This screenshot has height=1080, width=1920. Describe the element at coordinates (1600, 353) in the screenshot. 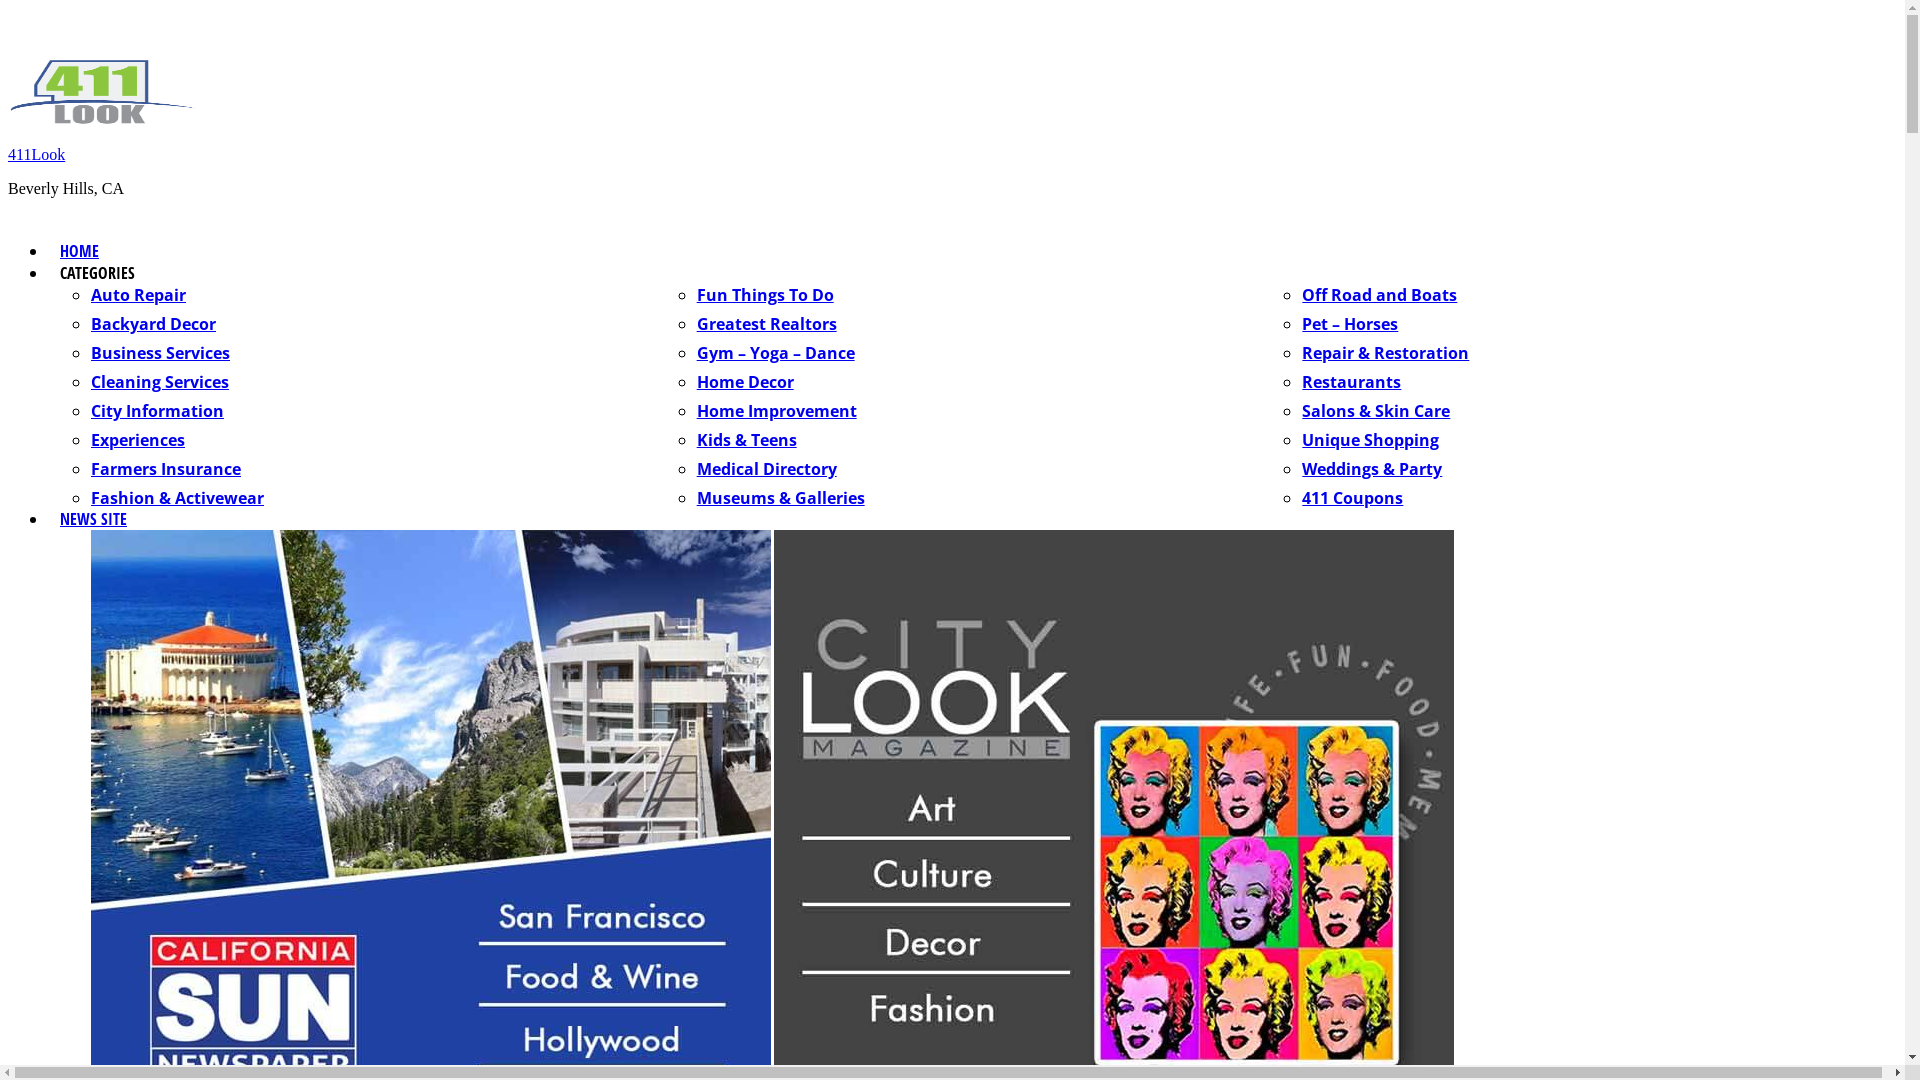

I see `Repair & Restoration` at that location.